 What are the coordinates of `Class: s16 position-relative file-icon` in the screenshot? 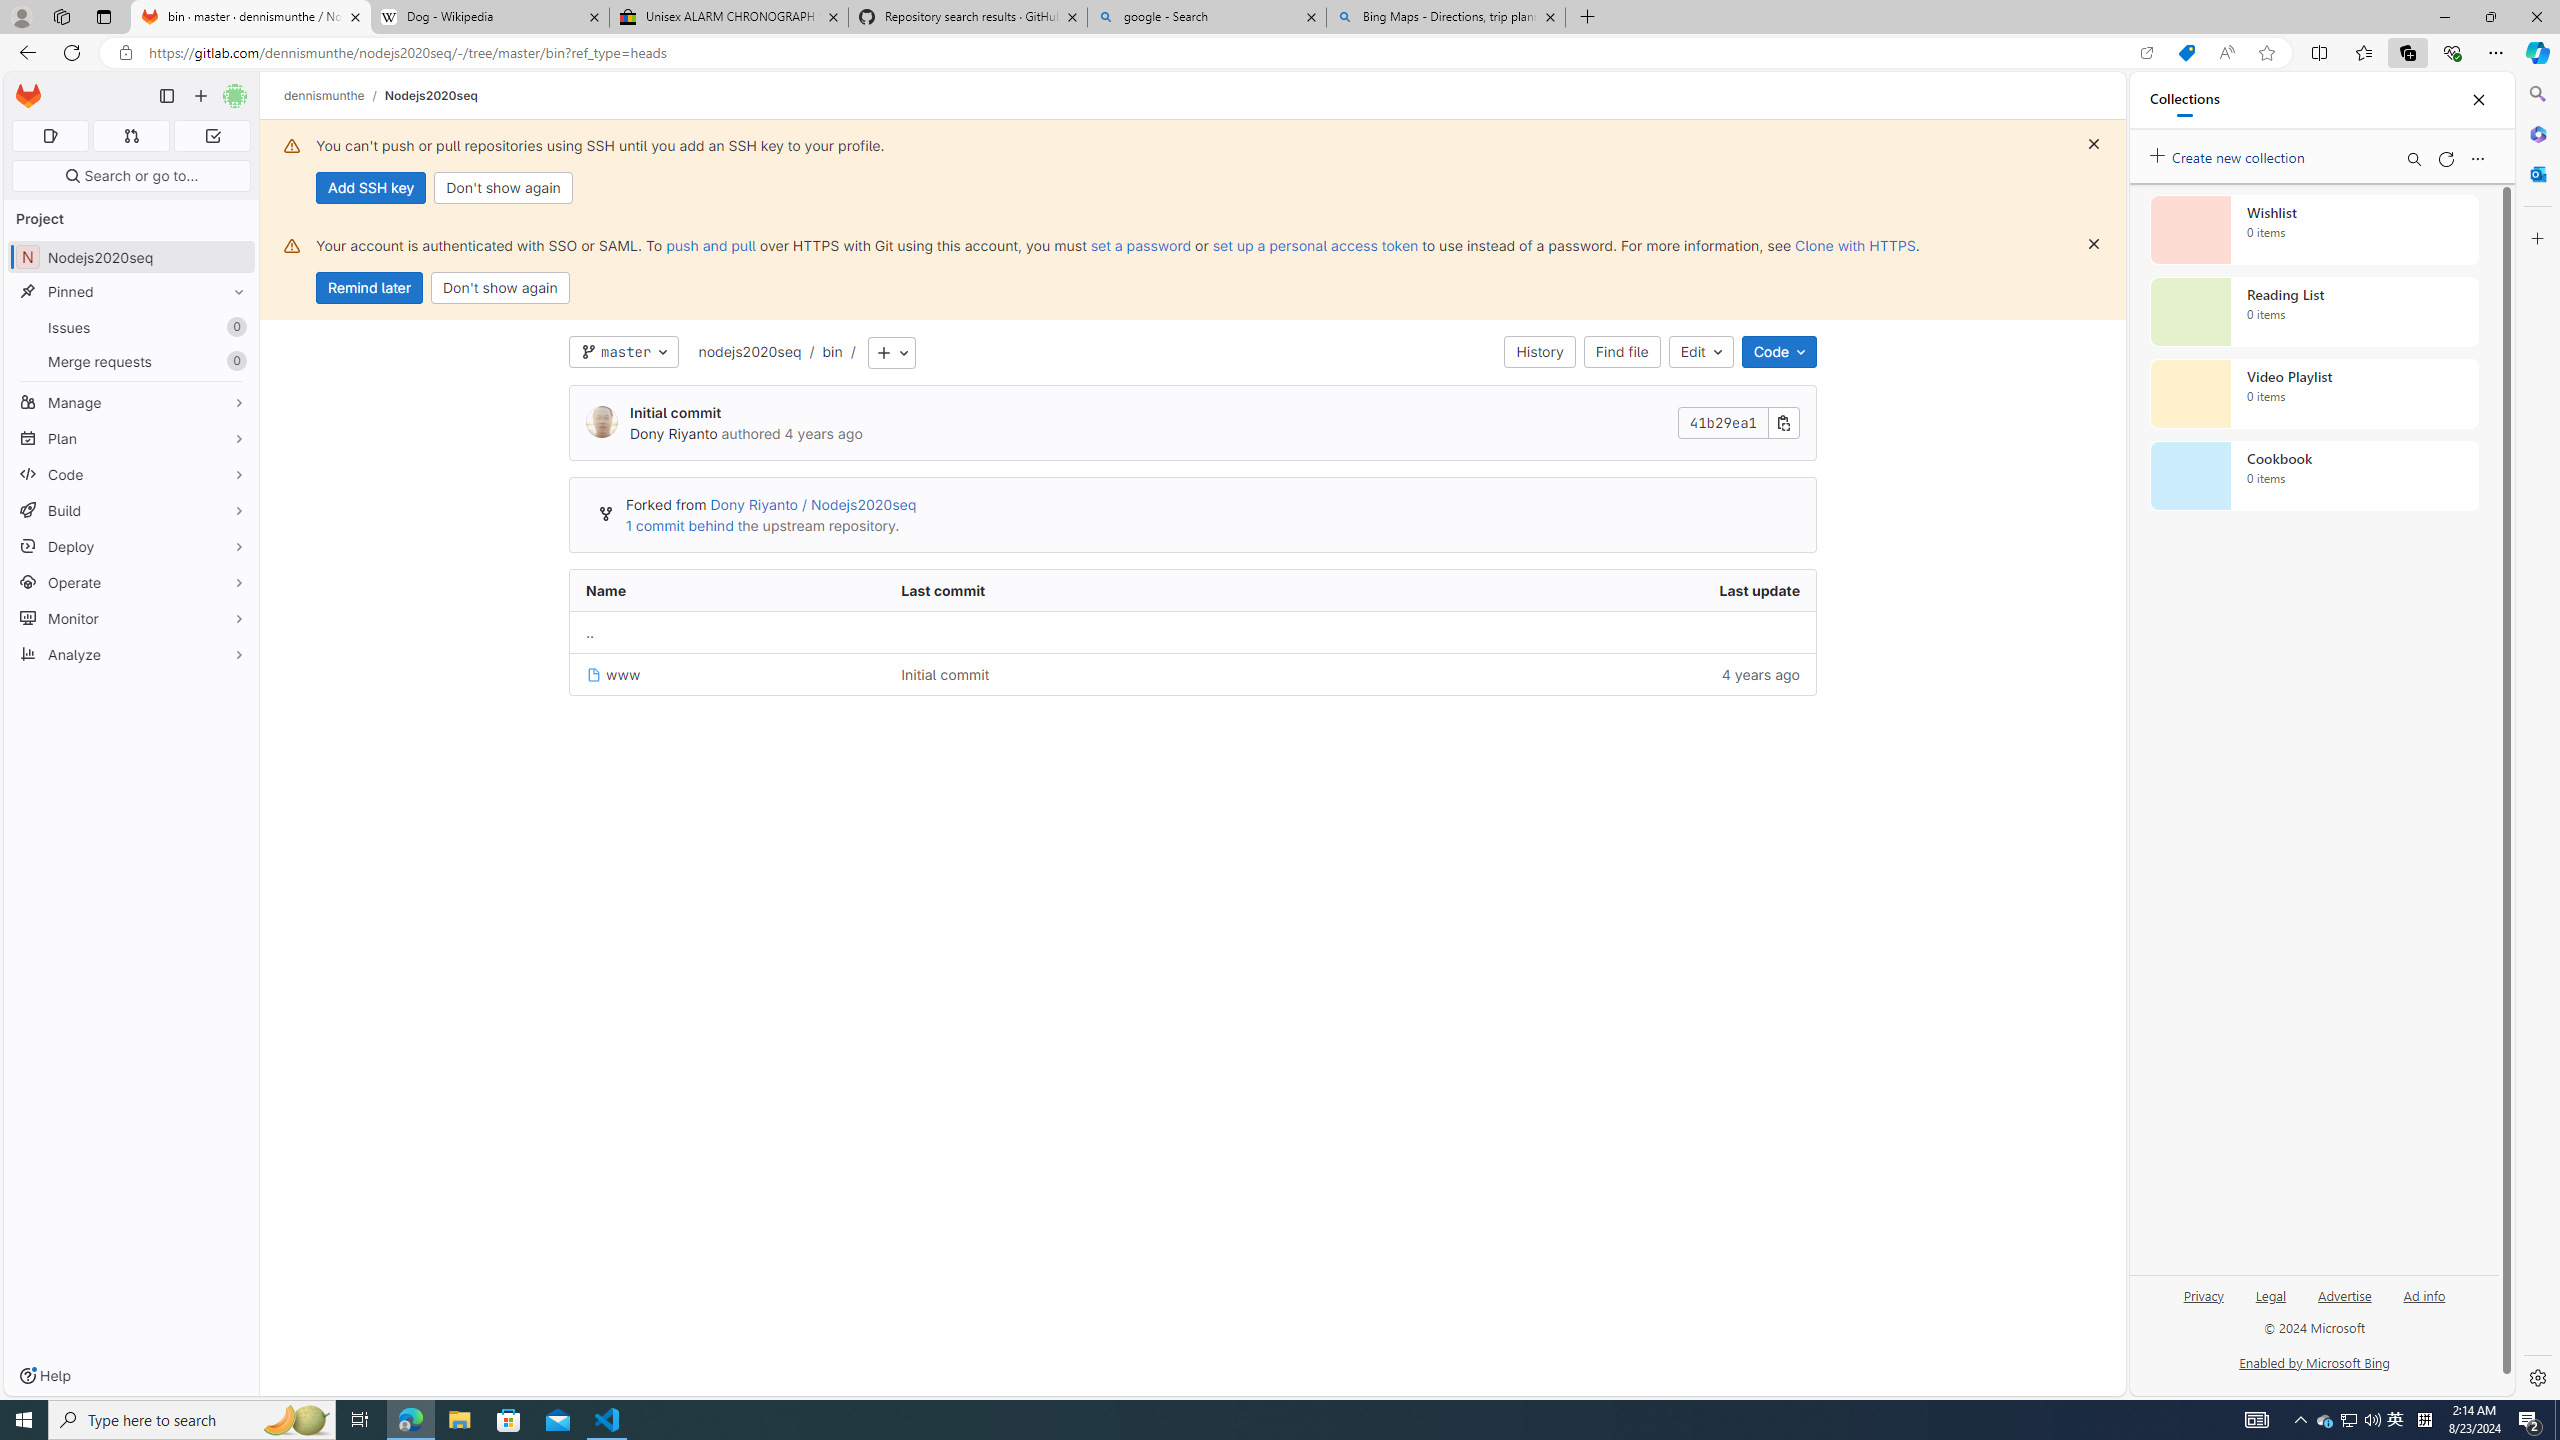 It's located at (594, 675).